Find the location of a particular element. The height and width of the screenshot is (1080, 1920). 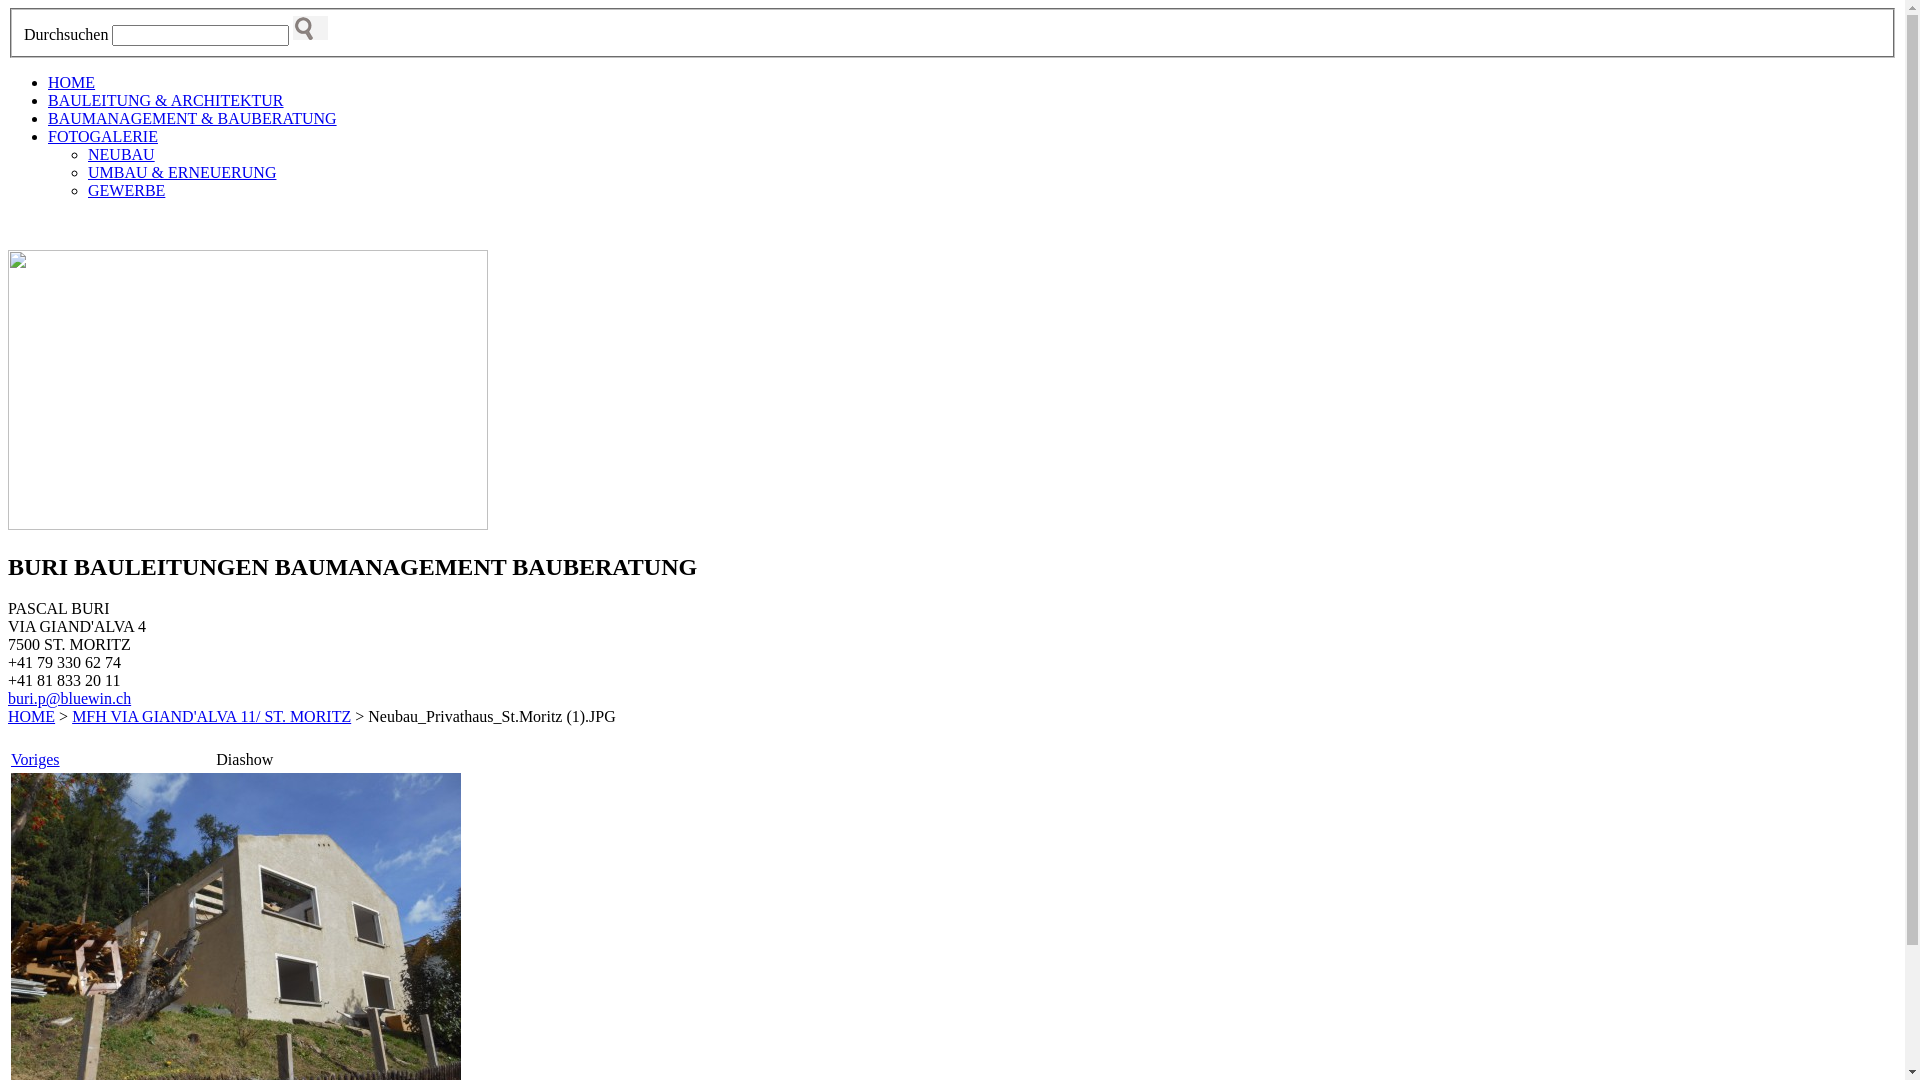

Zur Startseite is located at coordinates (64, 224).